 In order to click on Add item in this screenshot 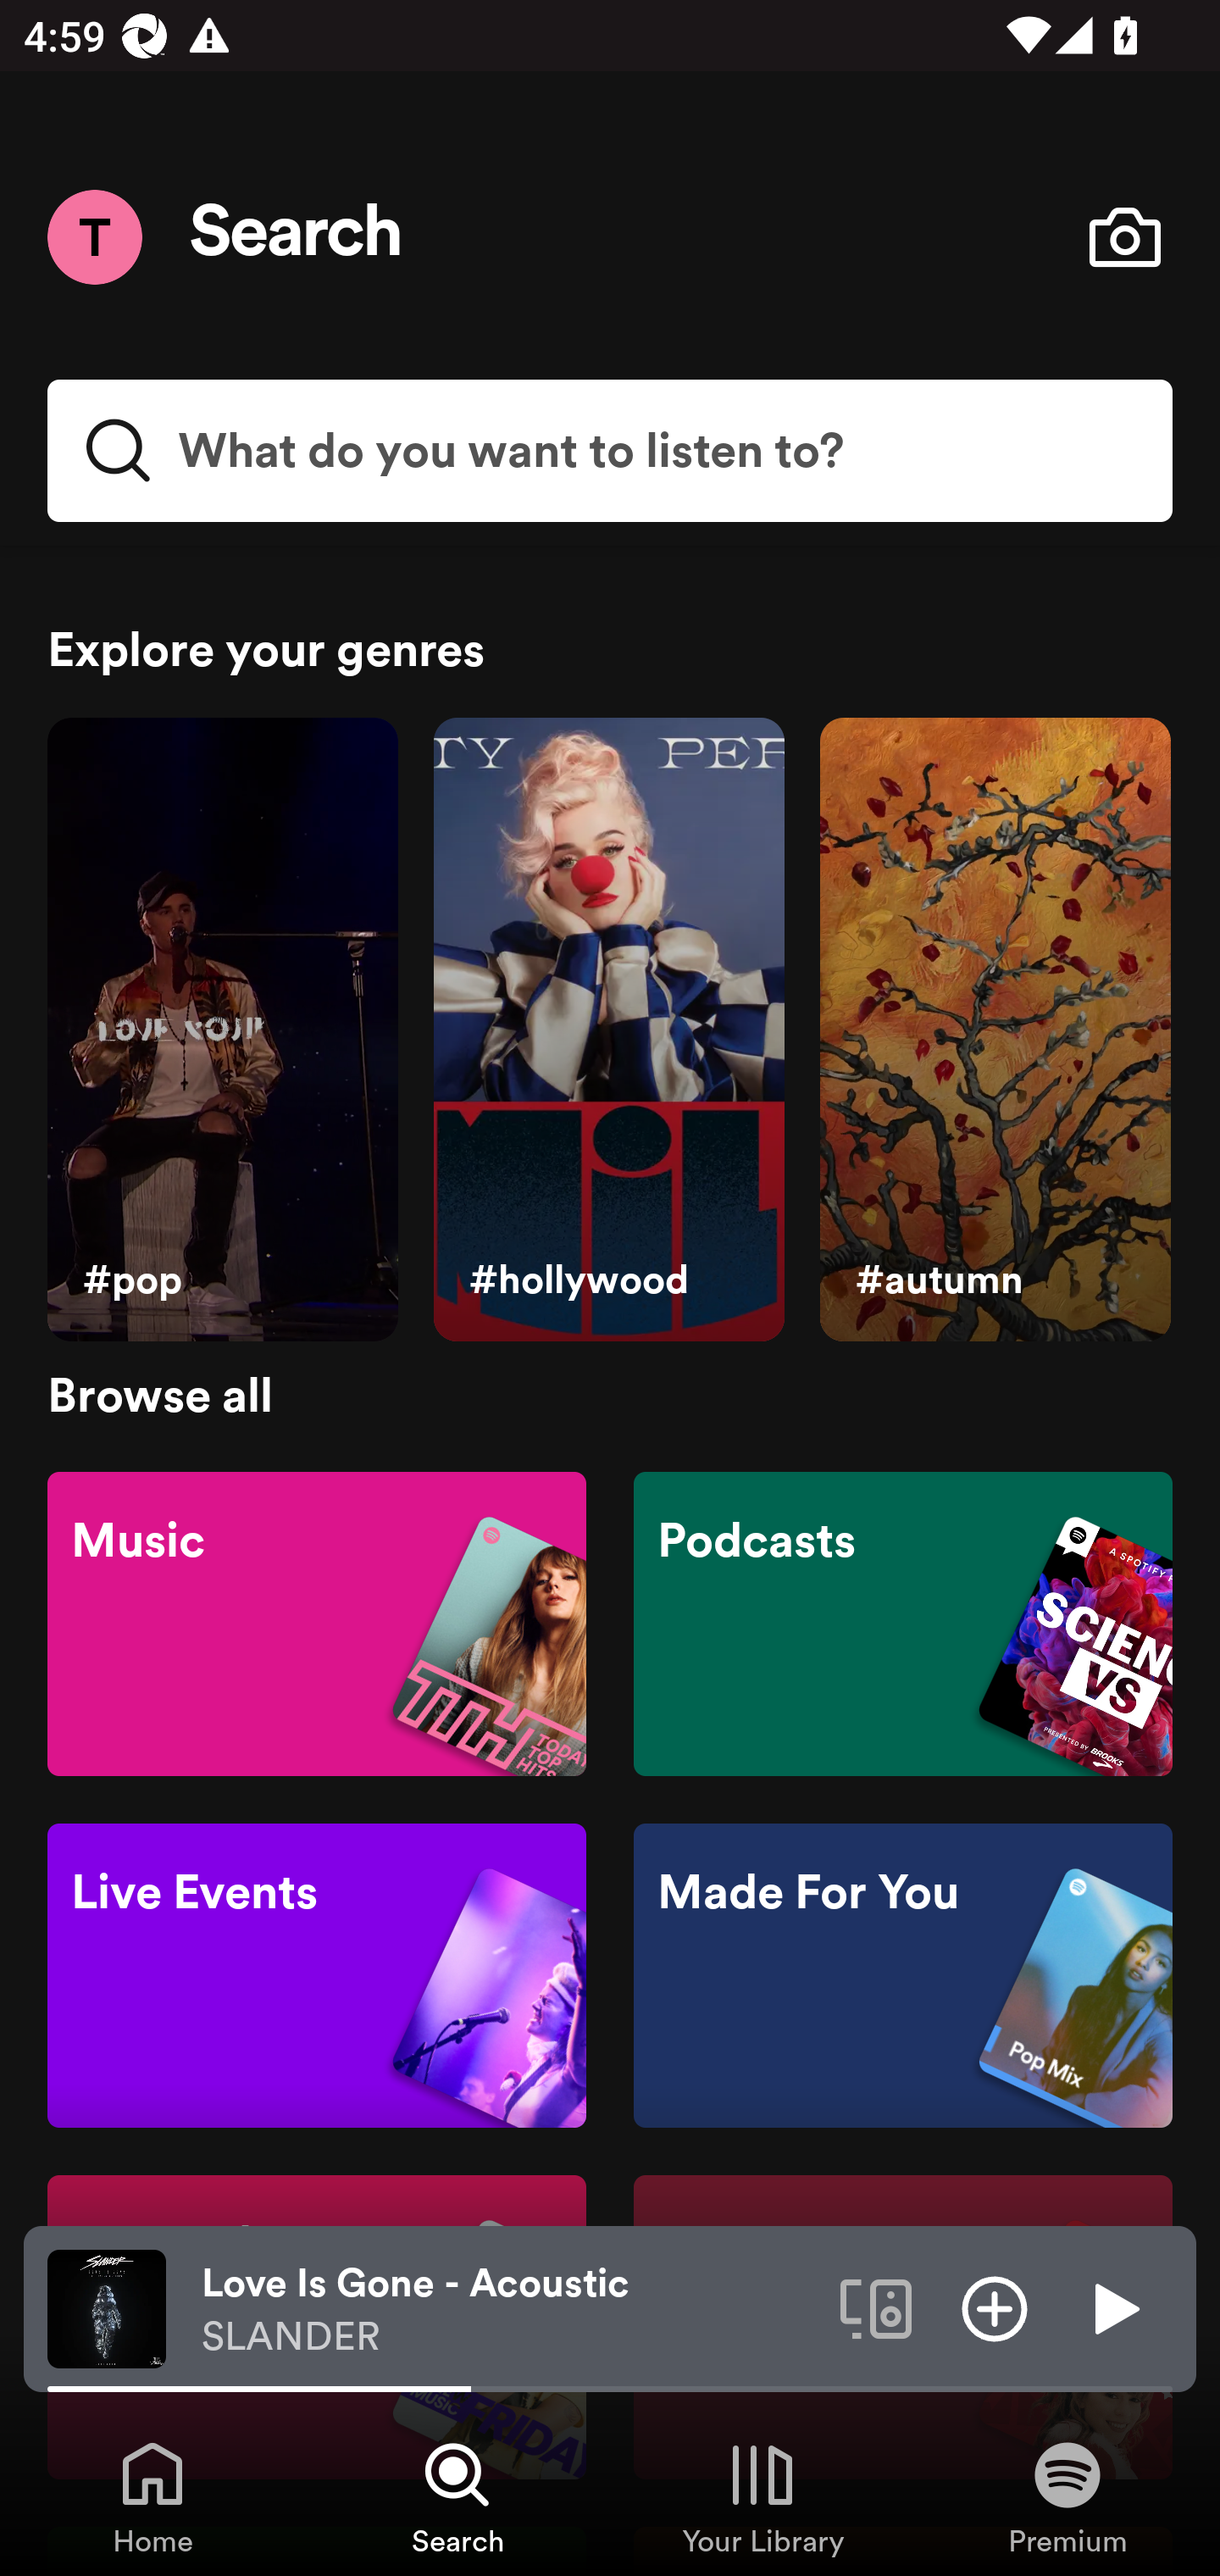, I will do `click(995, 2307)`.